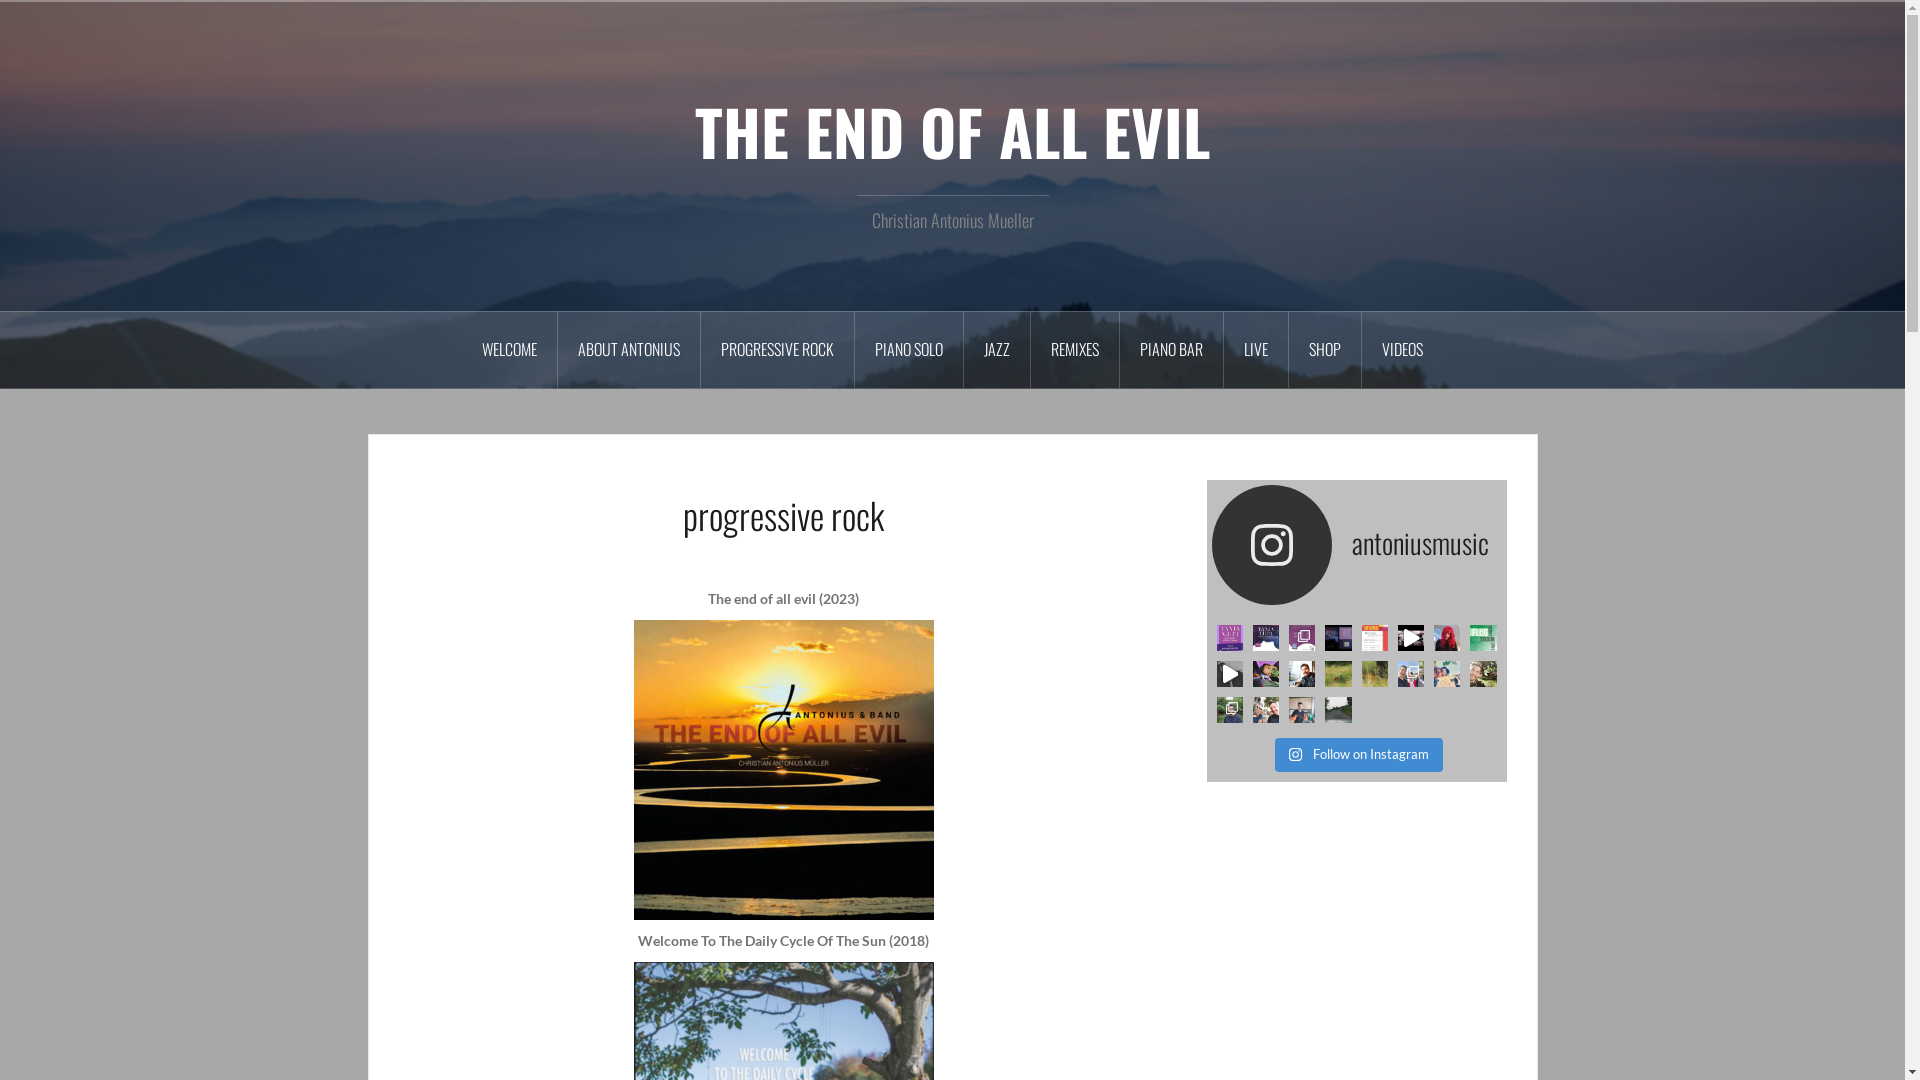  I want to click on Follow on Instagram, so click(1358, 755).